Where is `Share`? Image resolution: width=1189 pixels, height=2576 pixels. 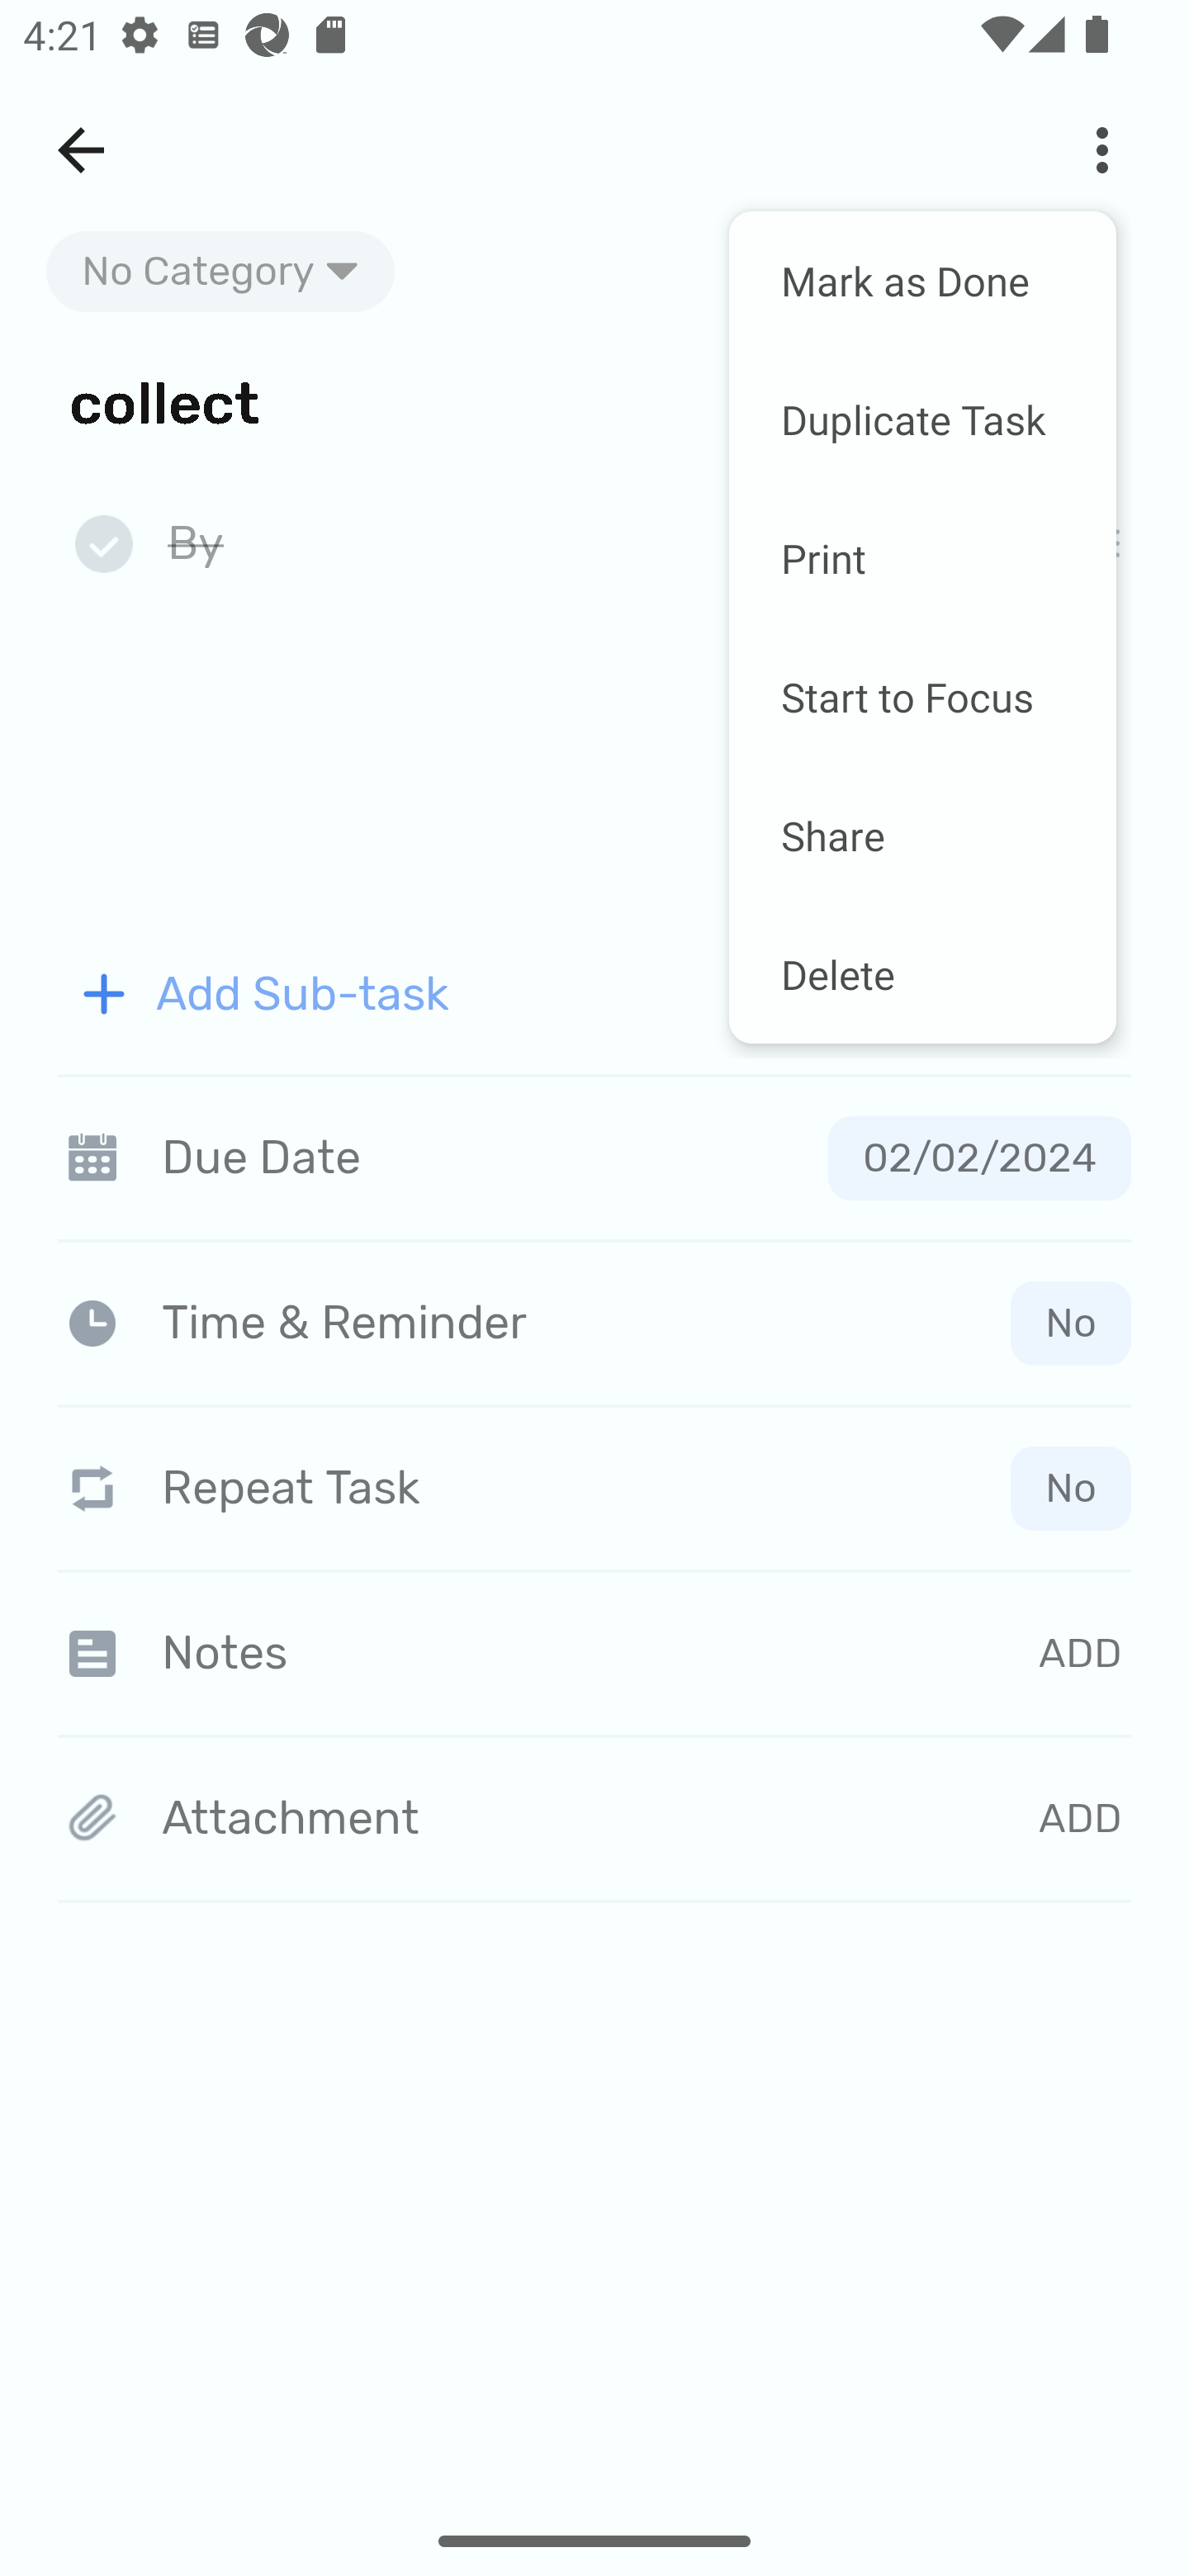 Share is located at coordinates (922, 834).